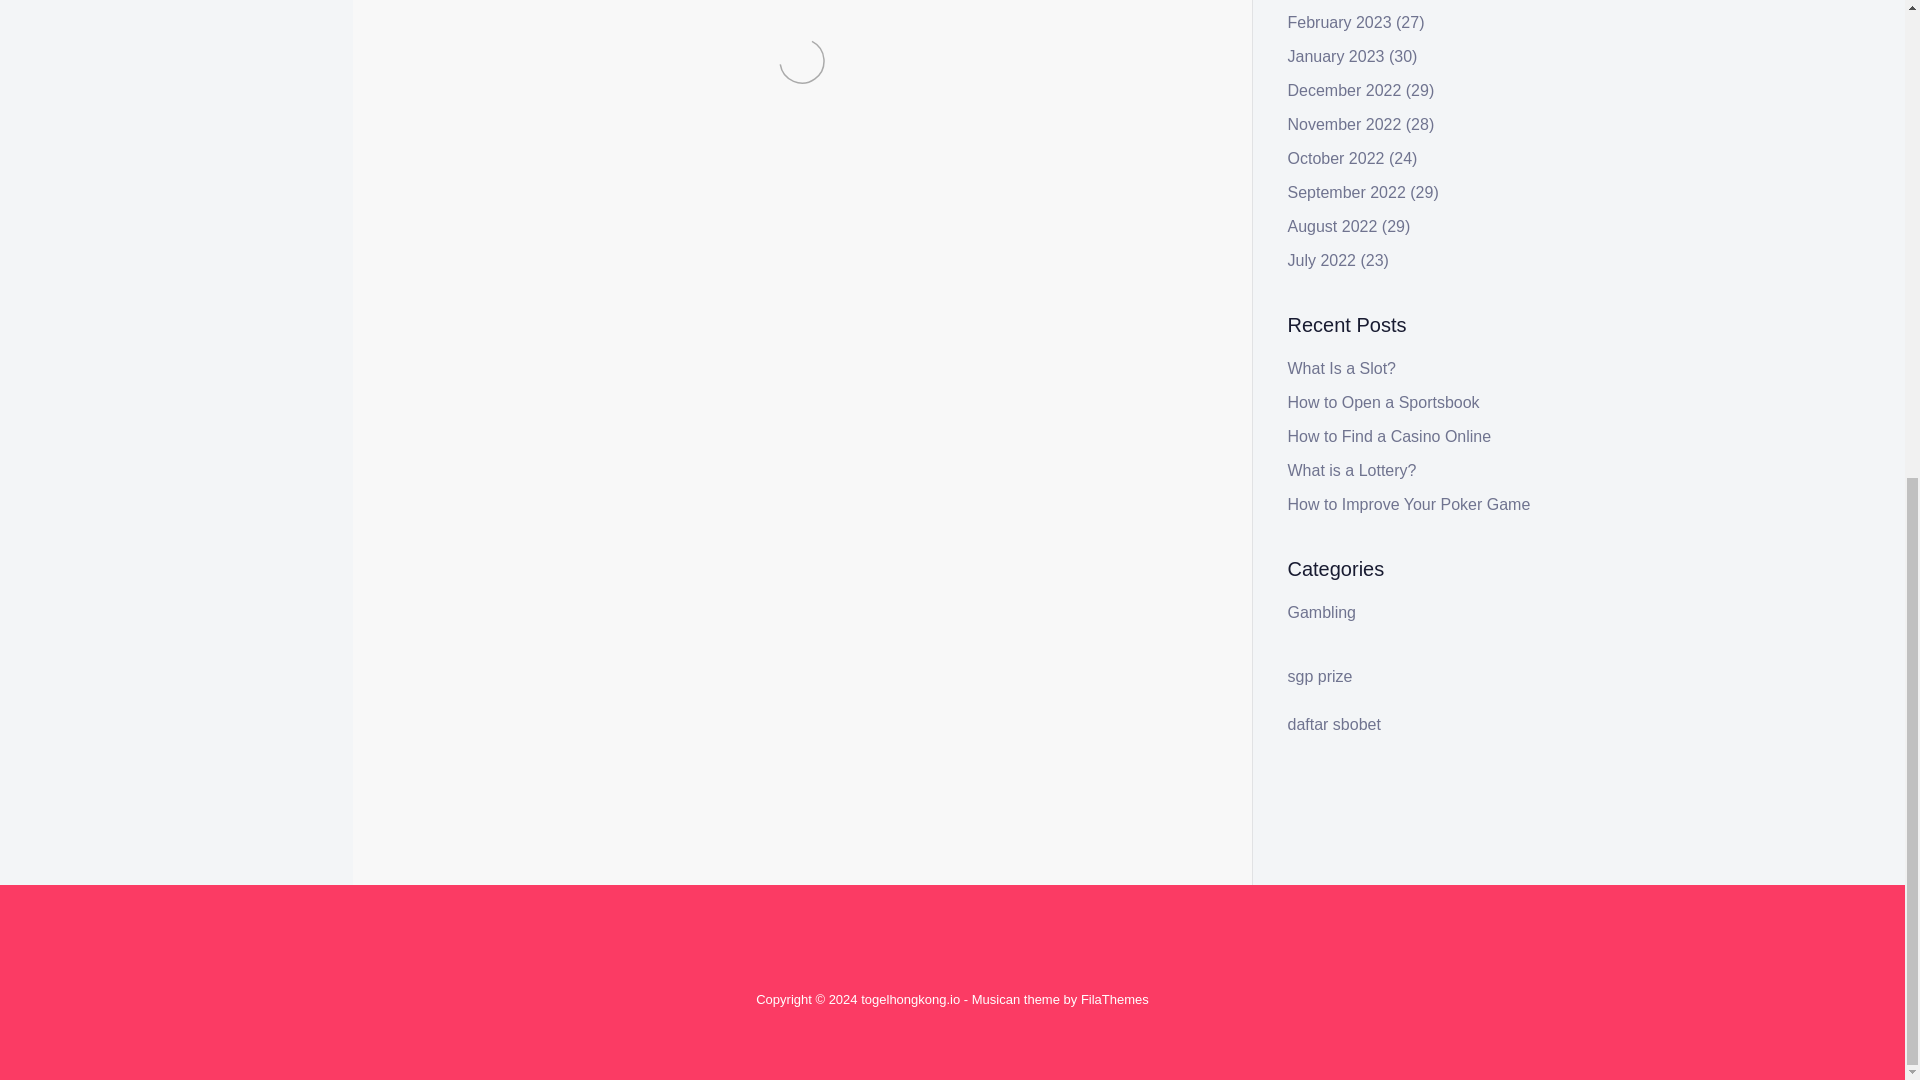 The width and height of the screenshot is (1920, 1080). Describe the element at coordinates (910, 999) in the screenshot. I see `togelhongkong.io` at that location.